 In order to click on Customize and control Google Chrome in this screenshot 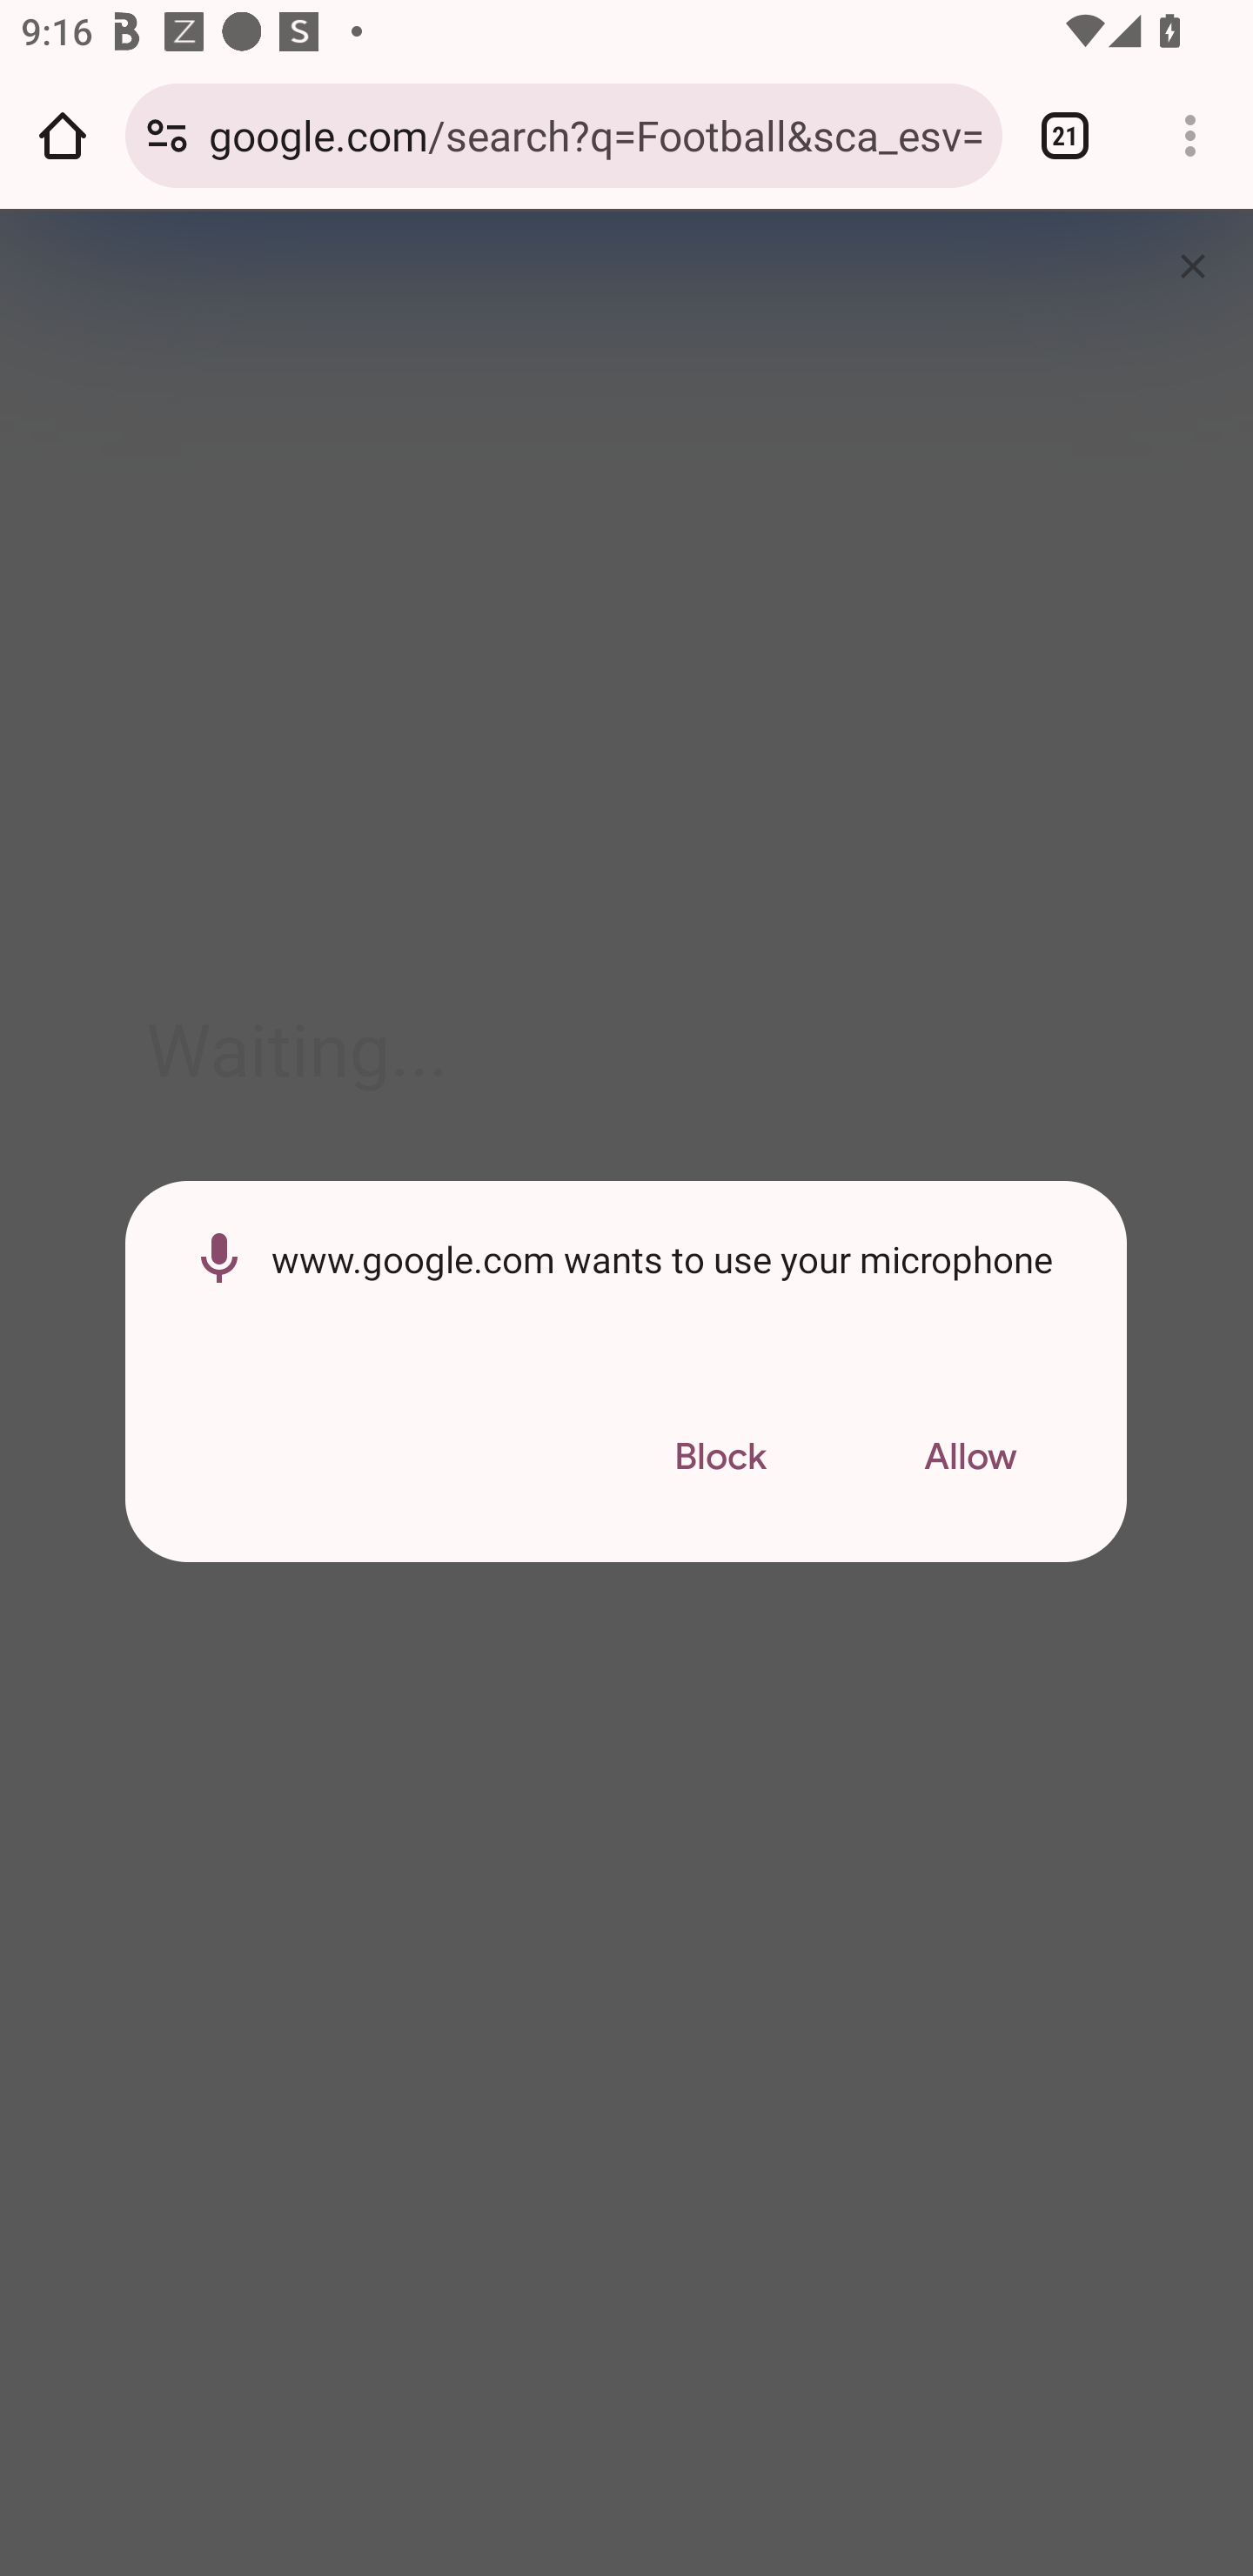, I will do `click(1190, 135)`.